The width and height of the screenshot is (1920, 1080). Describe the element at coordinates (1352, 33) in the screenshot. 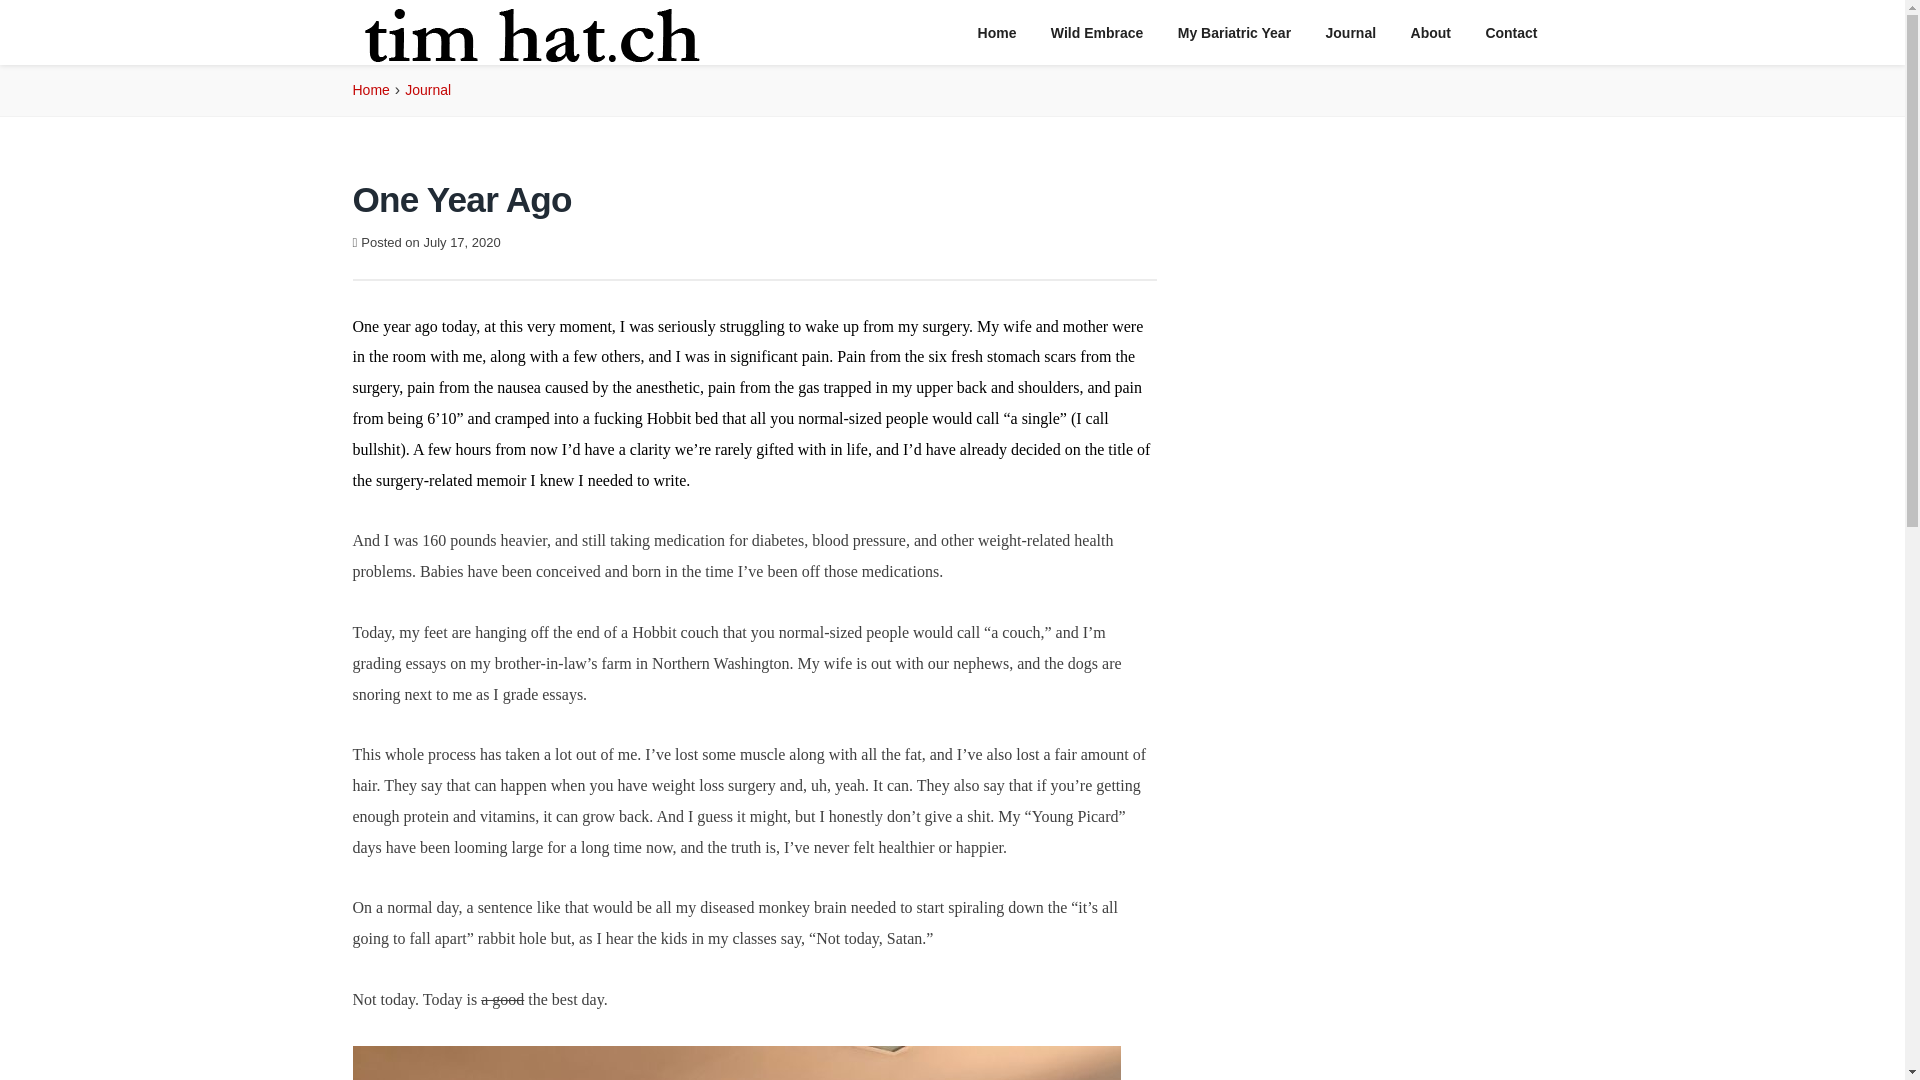

I see `Journal` at that location.